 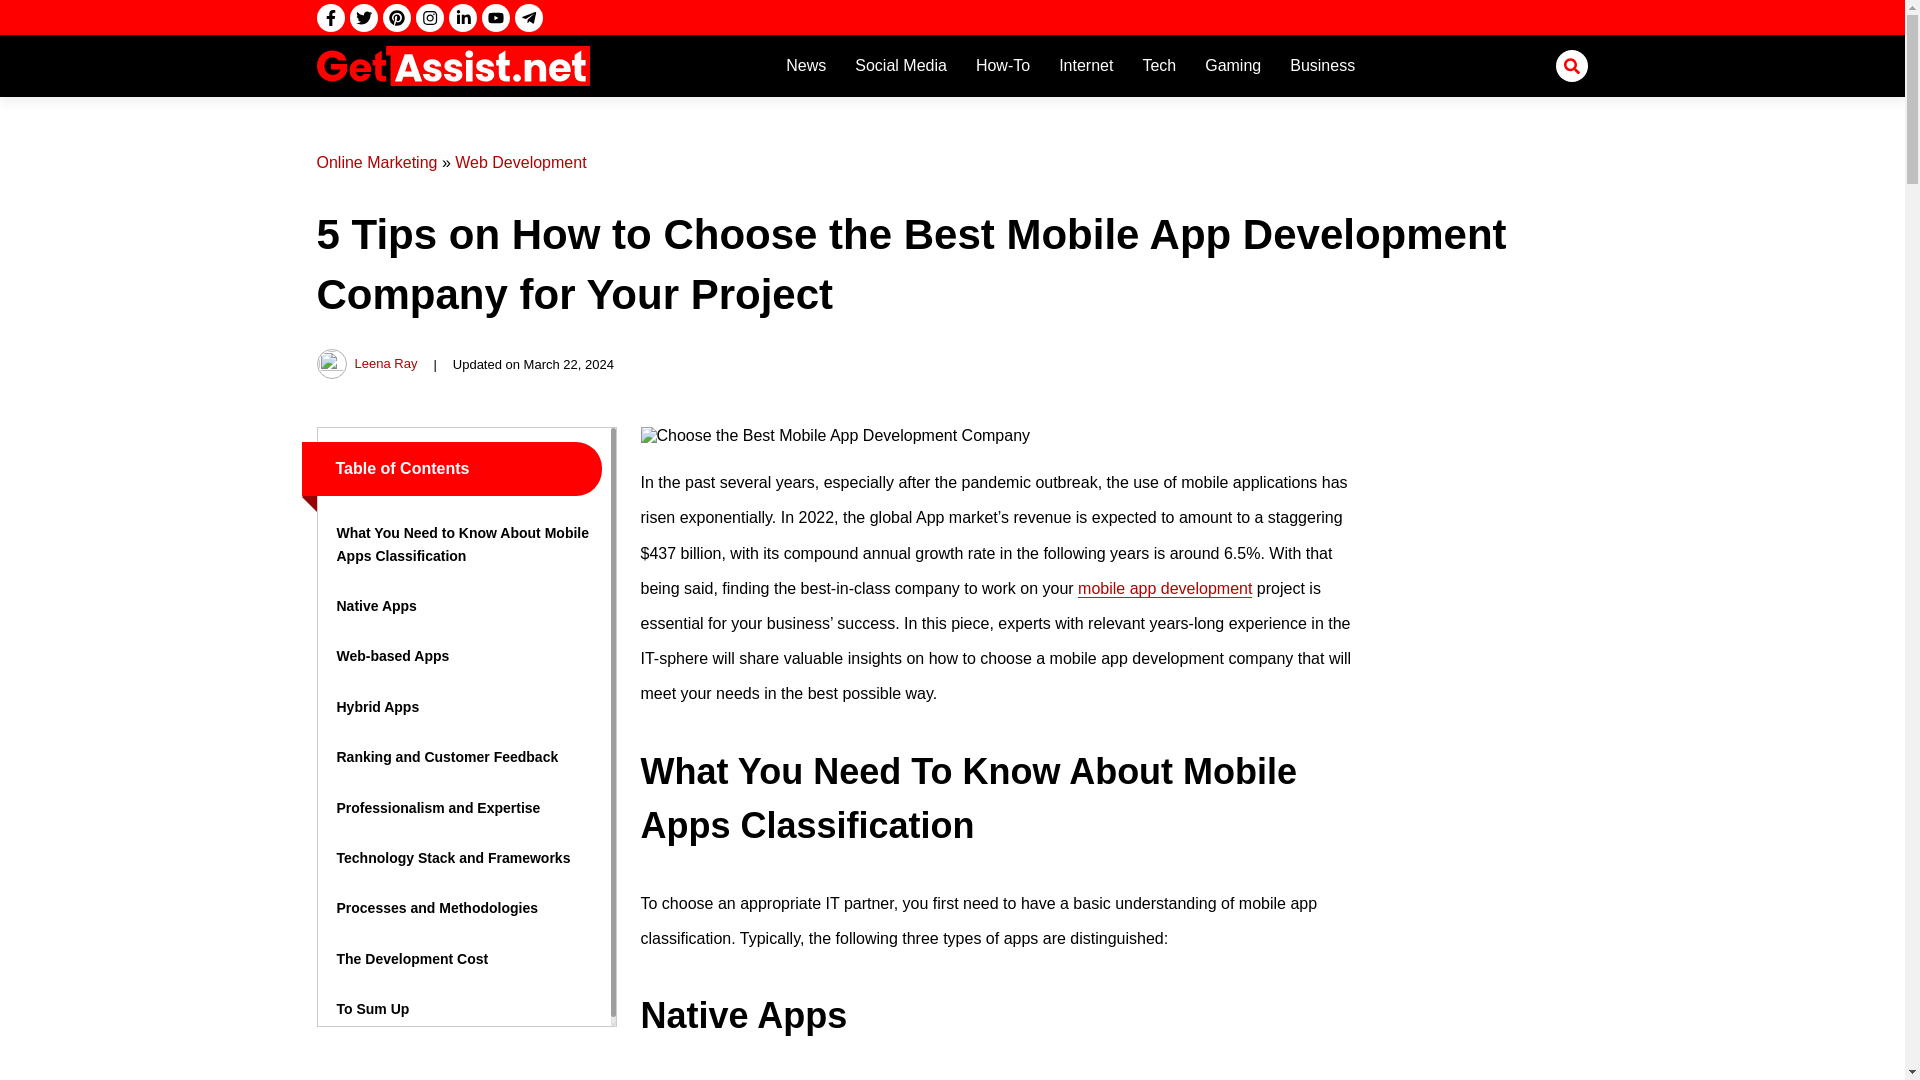 What do you see at coordinates (372, 1009) in the screenshot?
I see `To Sum Up` at bounding box center [372, 1009].